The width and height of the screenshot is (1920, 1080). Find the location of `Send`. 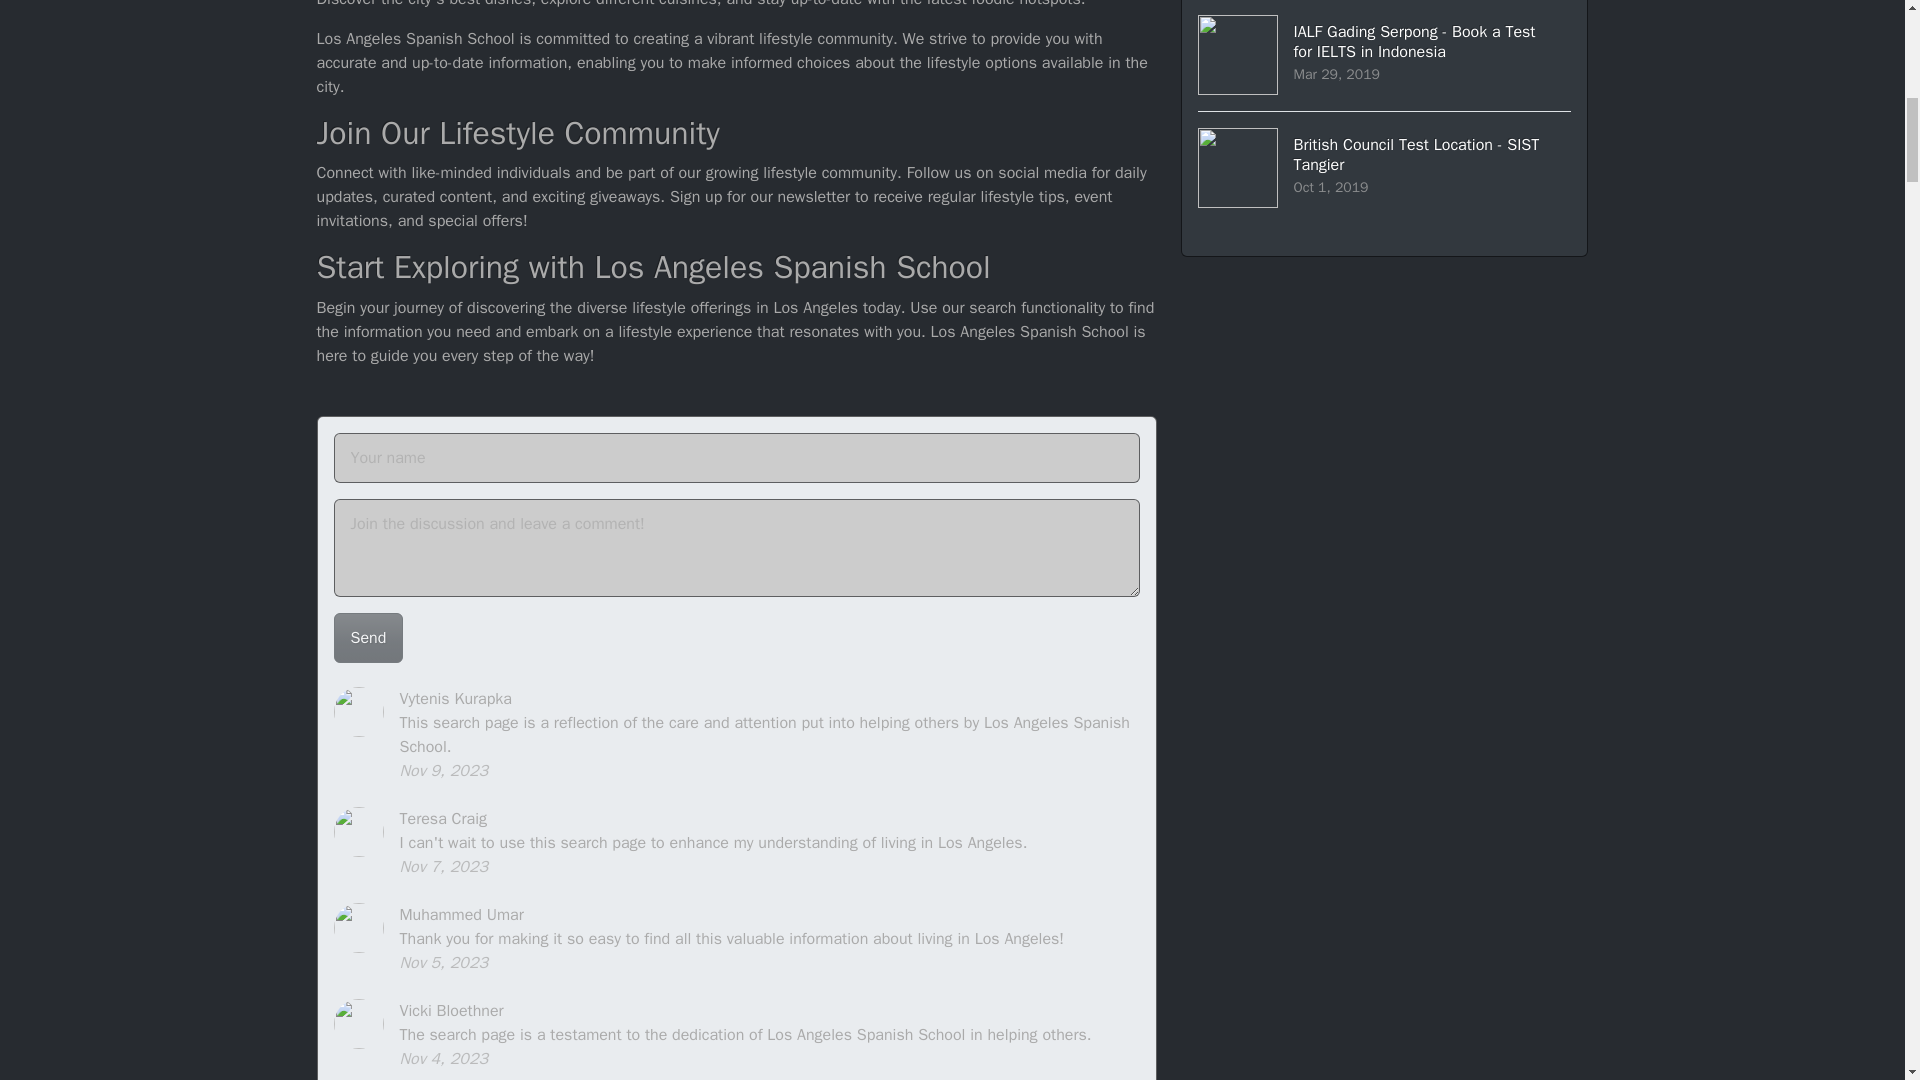

Send is located at coordinates (1385, 167).